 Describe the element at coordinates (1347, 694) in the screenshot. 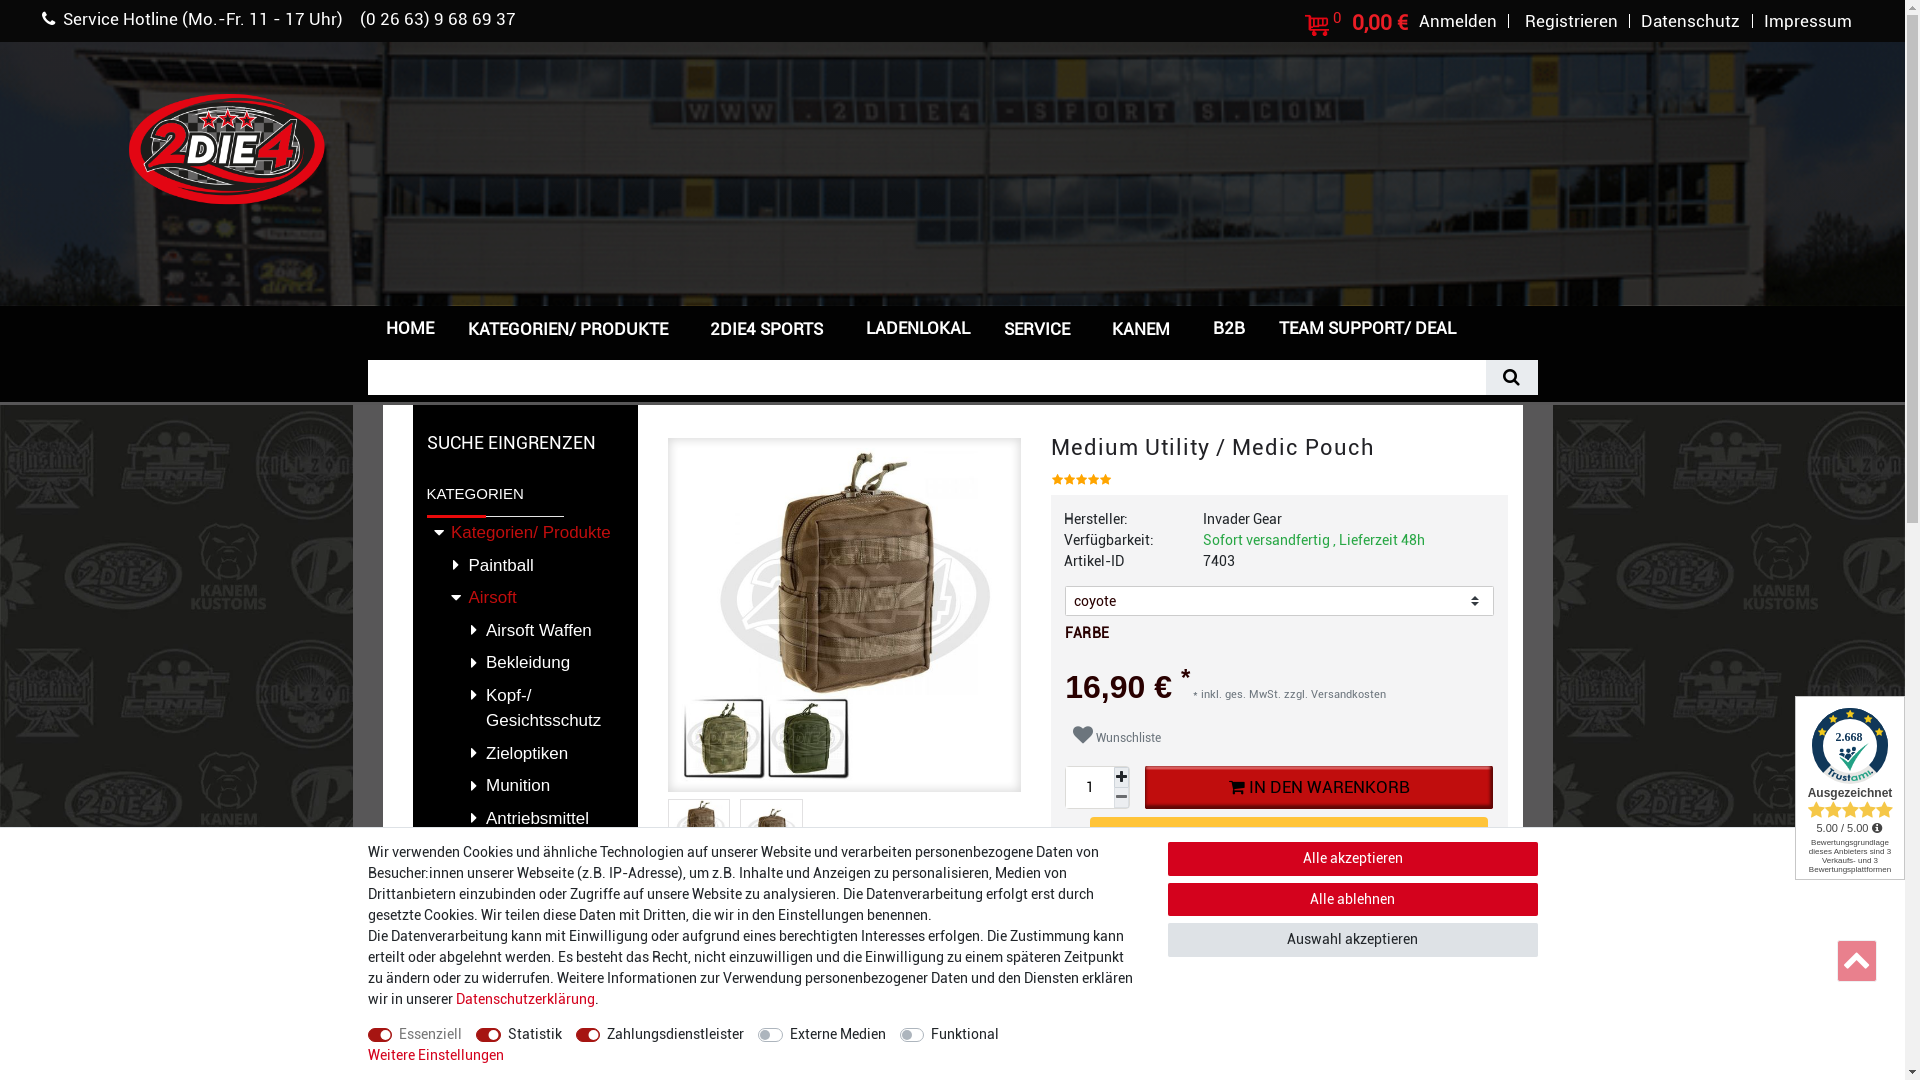

I see `Versandkosten` at that location.